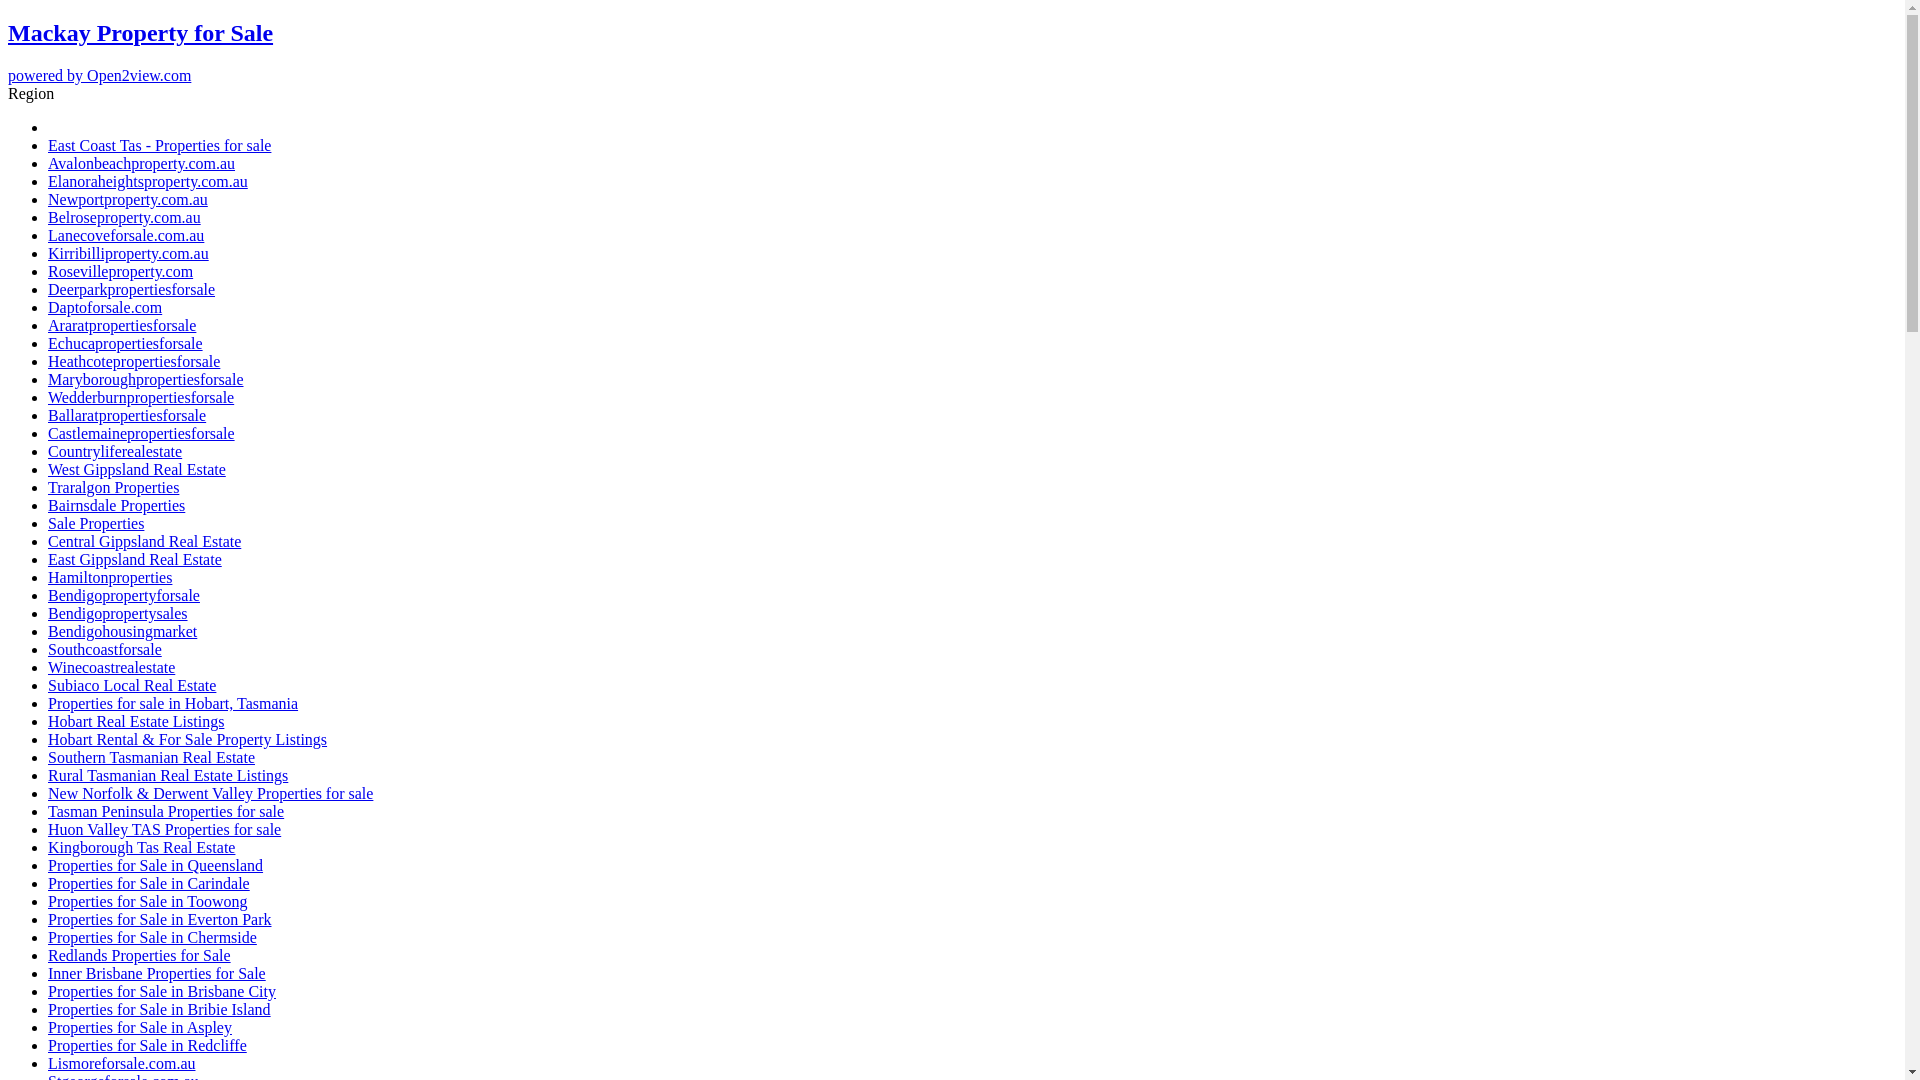  Describe the element at coordinates (122, 632) in the screenshot. I see `Bendigohousingmarket` at that location.